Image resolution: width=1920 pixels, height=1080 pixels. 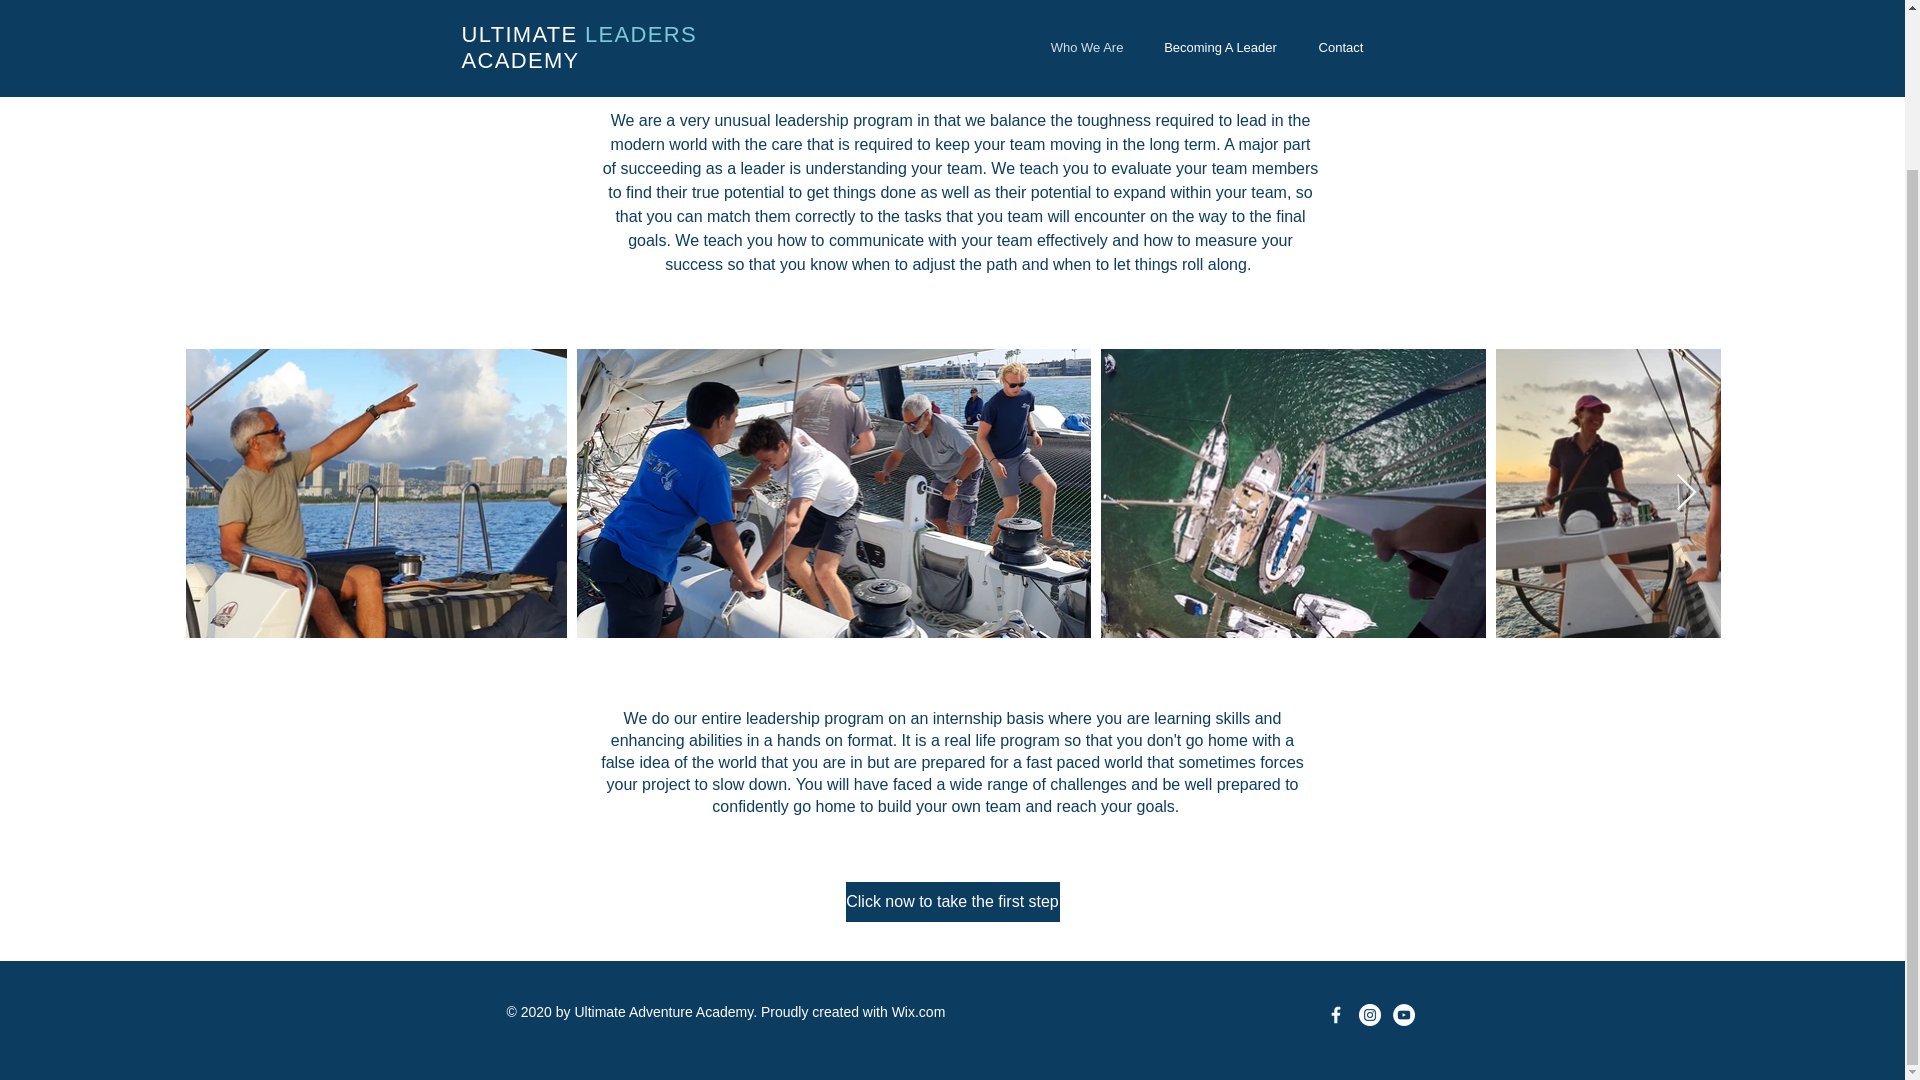 I want to click on Wix.com, so click(x=919, y=1012).